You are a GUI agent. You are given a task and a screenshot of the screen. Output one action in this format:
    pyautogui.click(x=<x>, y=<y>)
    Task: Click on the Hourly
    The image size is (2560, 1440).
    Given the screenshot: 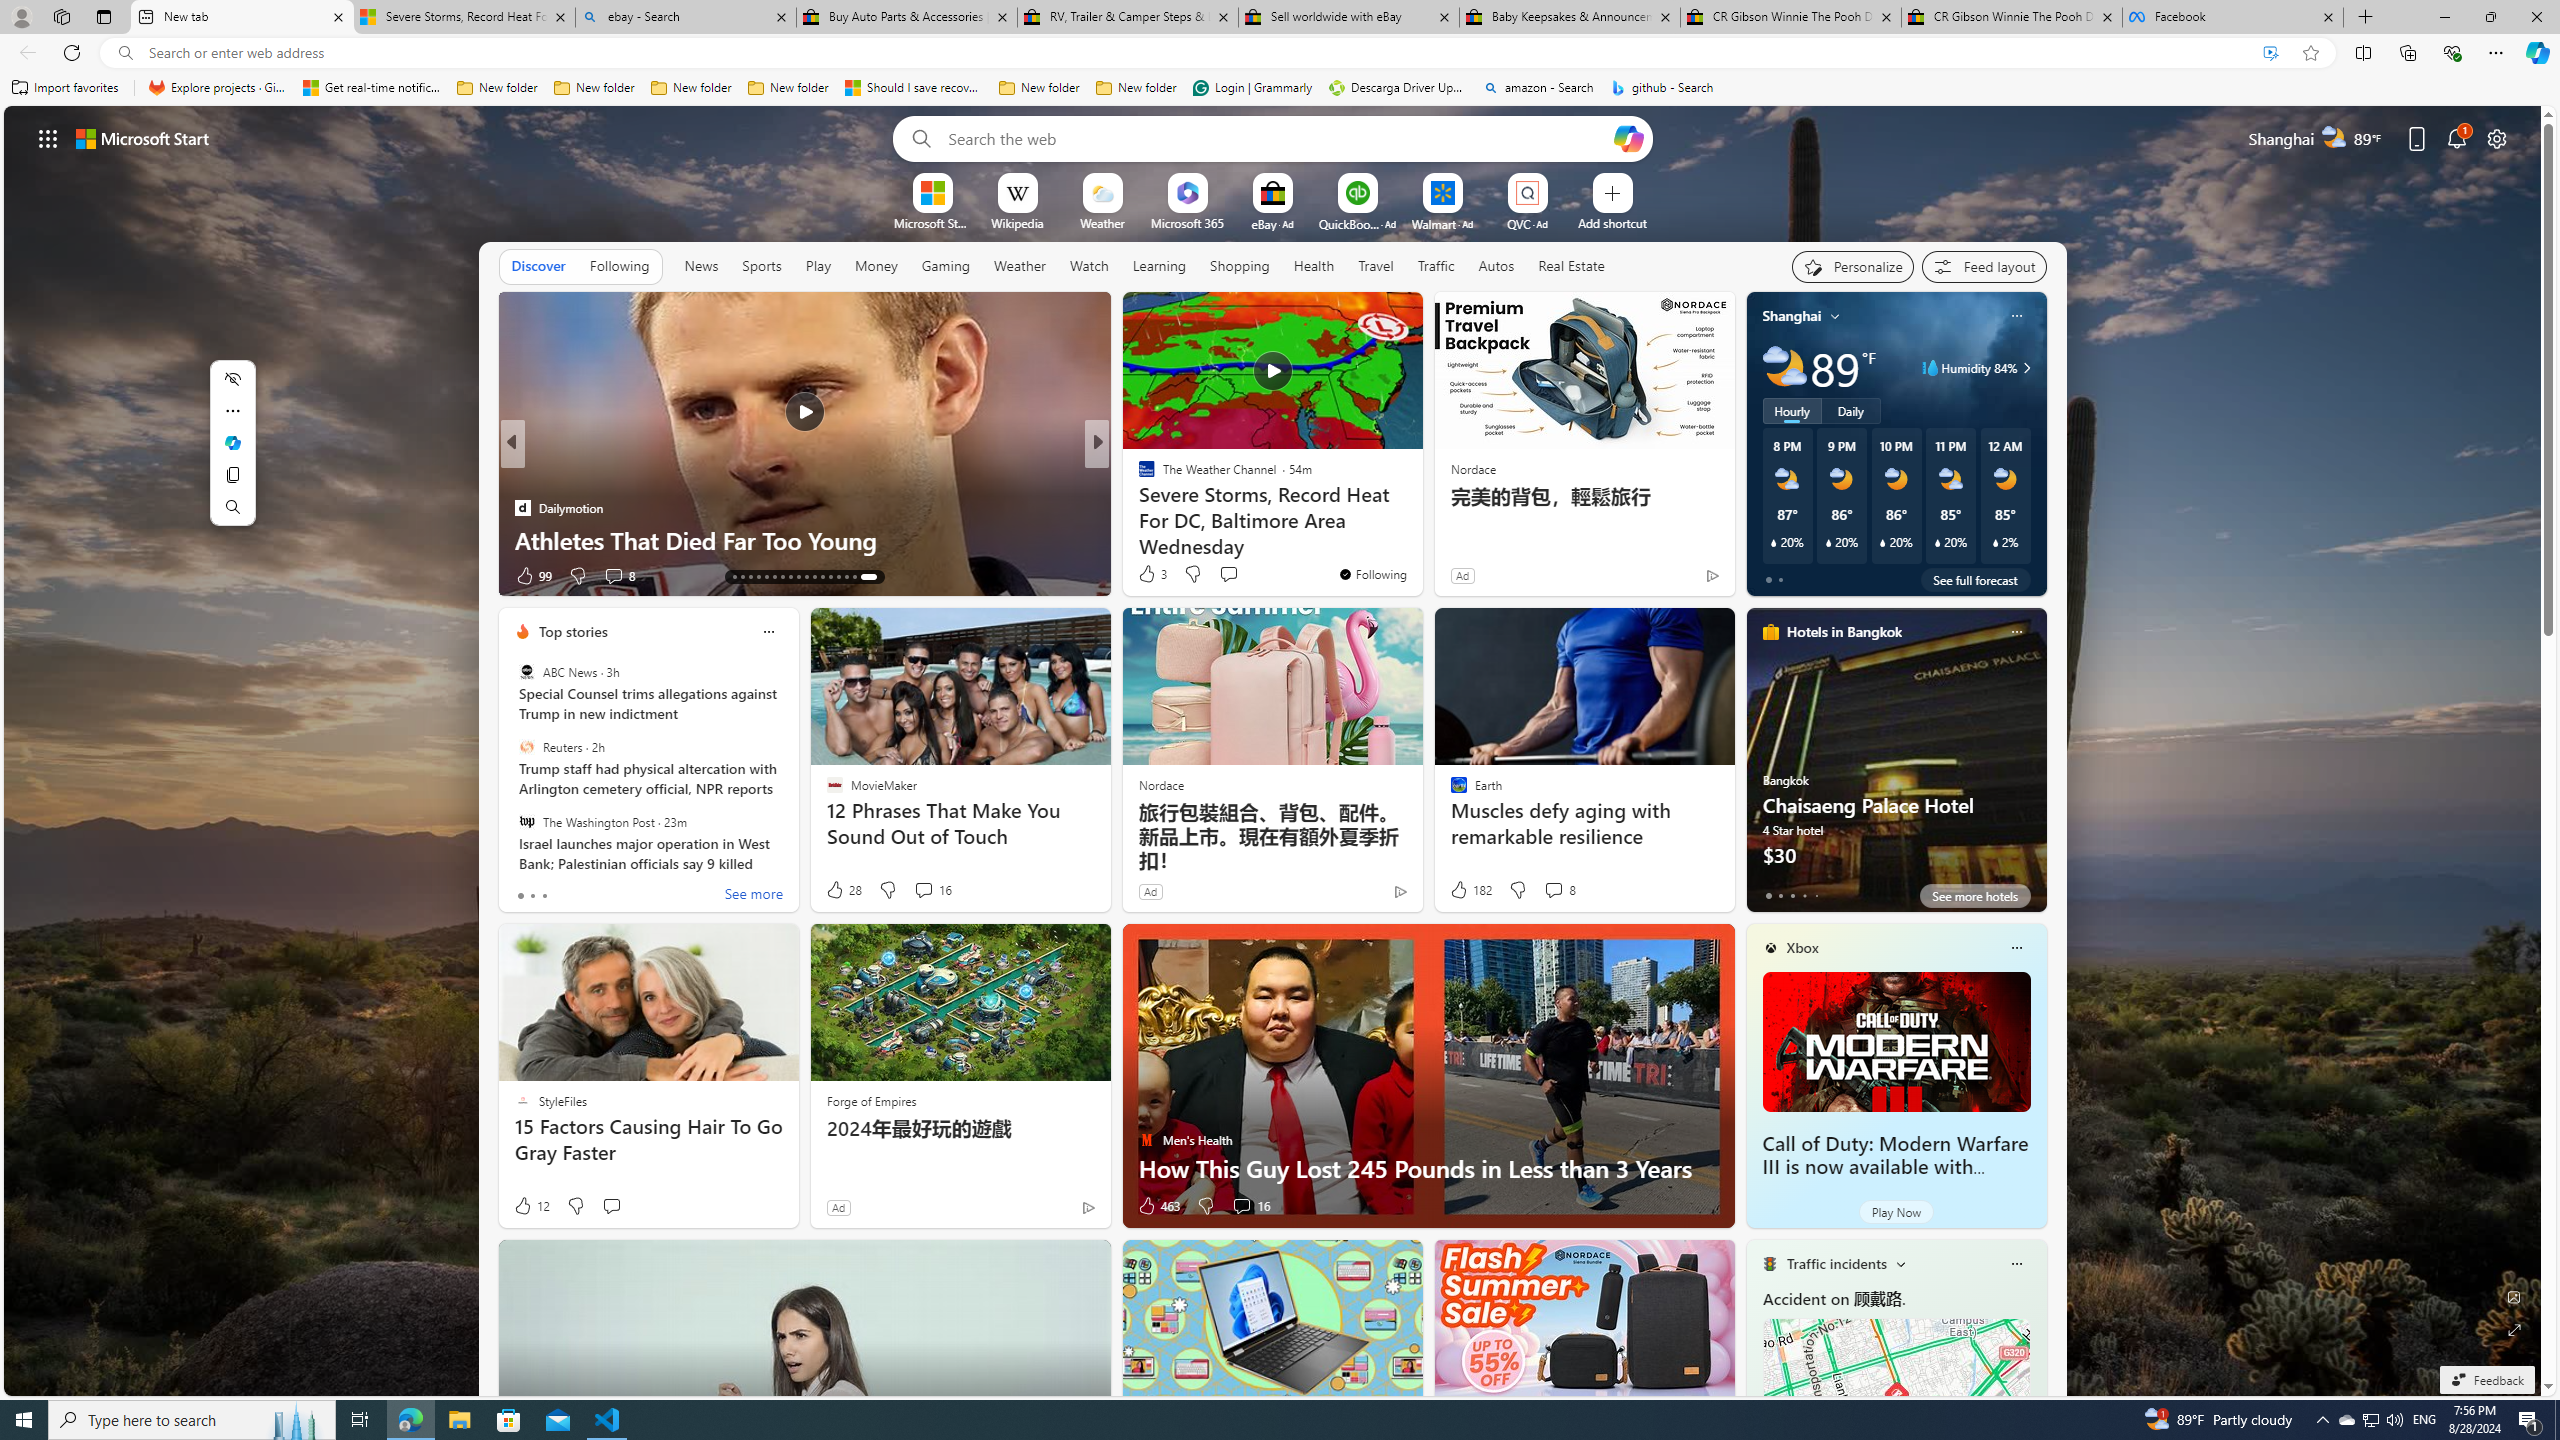 What is the action you would take?
    pyautogui.click(x=1792, y=410)
    